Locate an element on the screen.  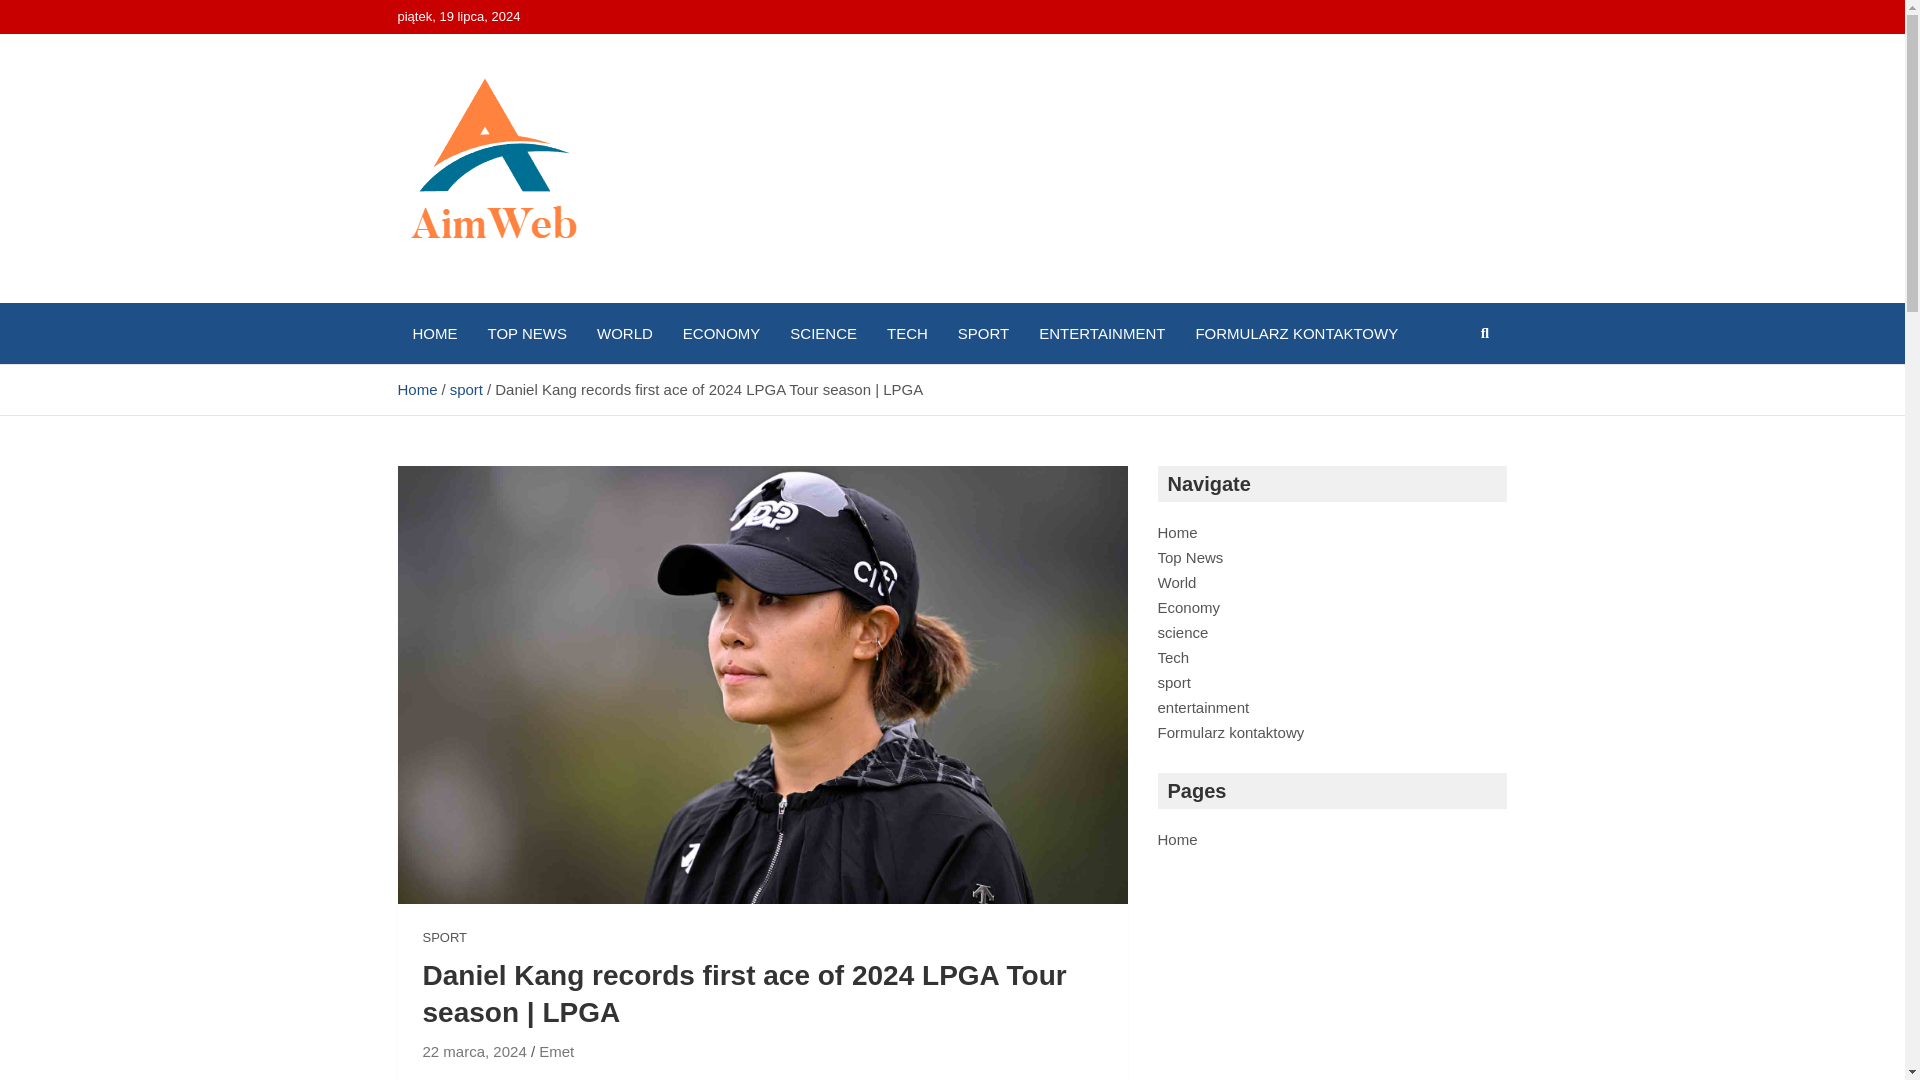
SPORT is located at coordinates (444, 938).